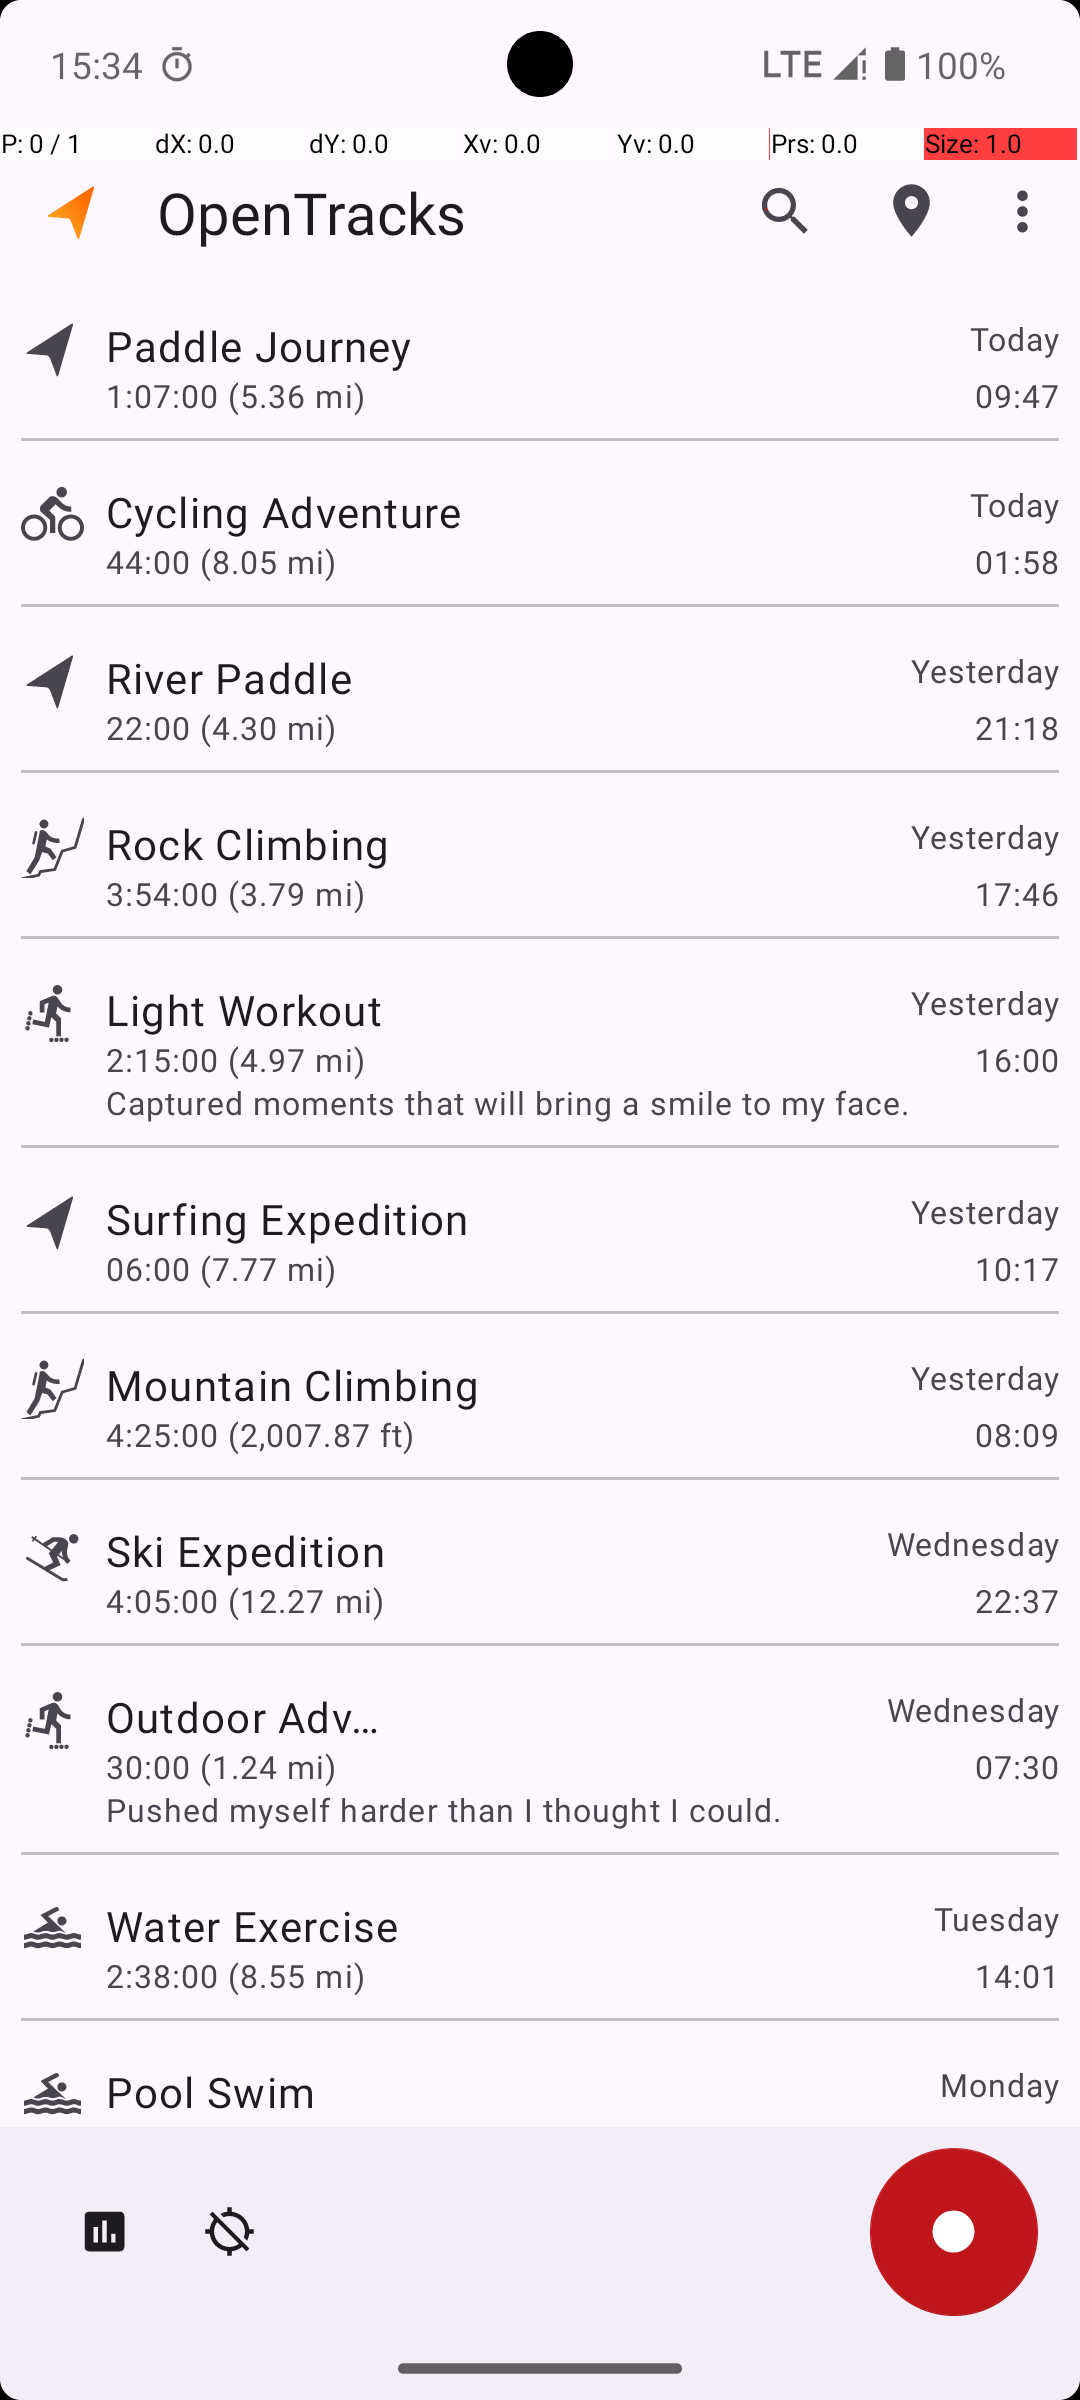 This screenshot has width=1080, height=2400. What do you see at coordinates (292, 1384) in the screenshot?
I see `Mountain Climbing` at bounding box center [292, 1384].